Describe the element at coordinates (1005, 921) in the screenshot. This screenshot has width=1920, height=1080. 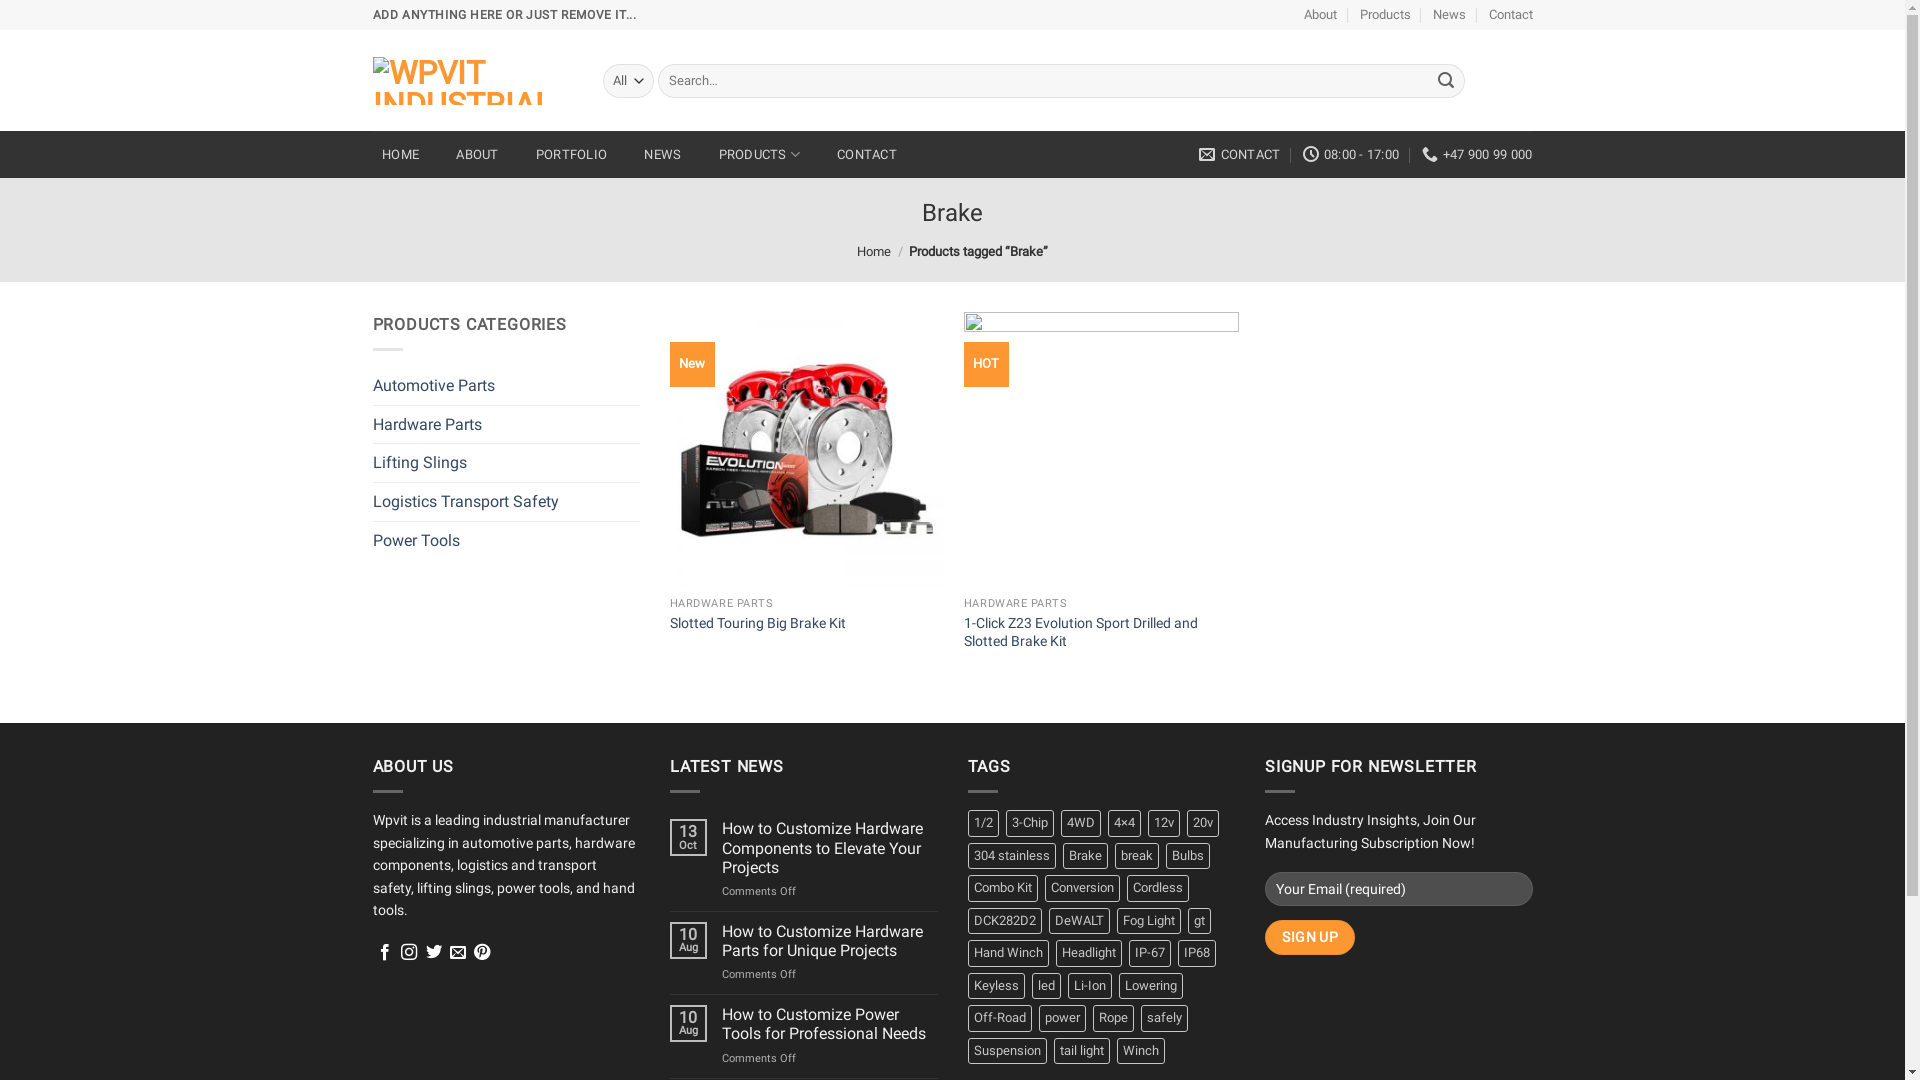
I see `DCK282D2` at that location.